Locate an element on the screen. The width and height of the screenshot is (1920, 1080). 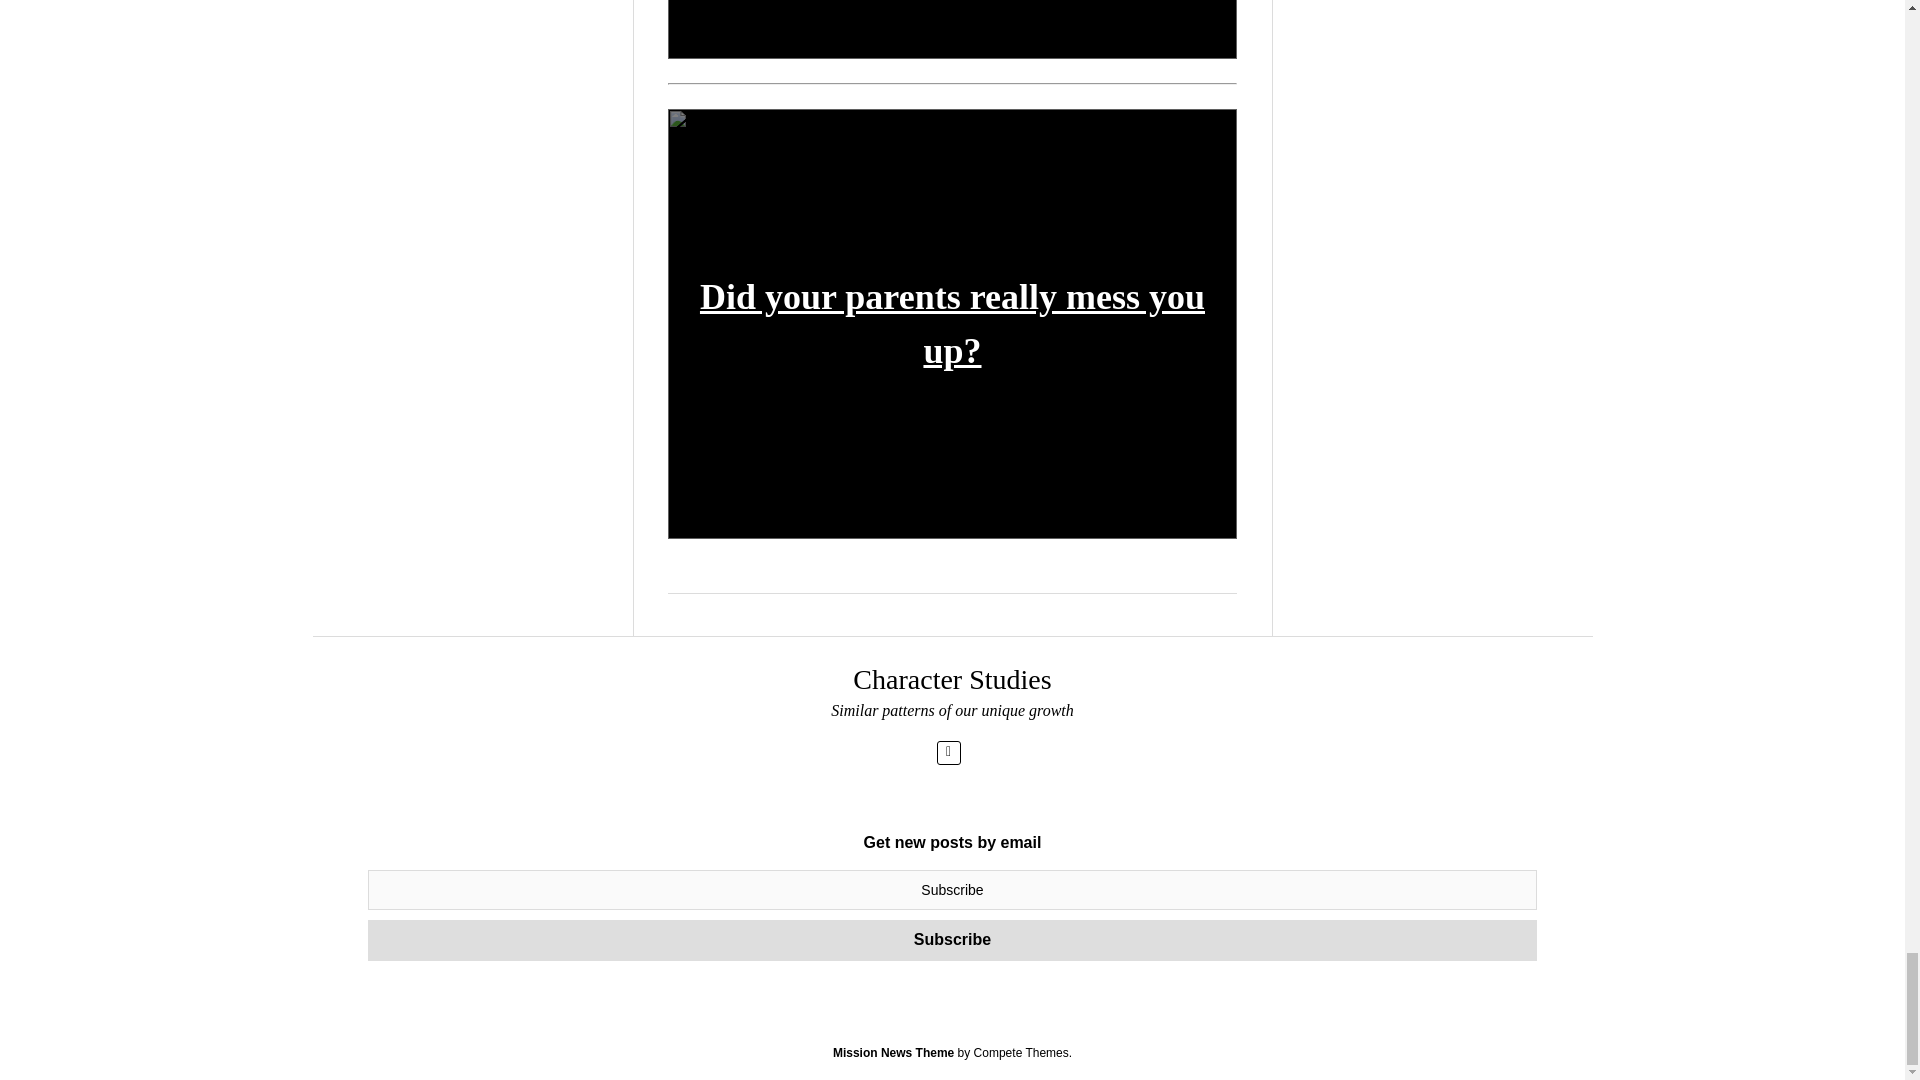
Subscribe is located at coordinates (952, 940).